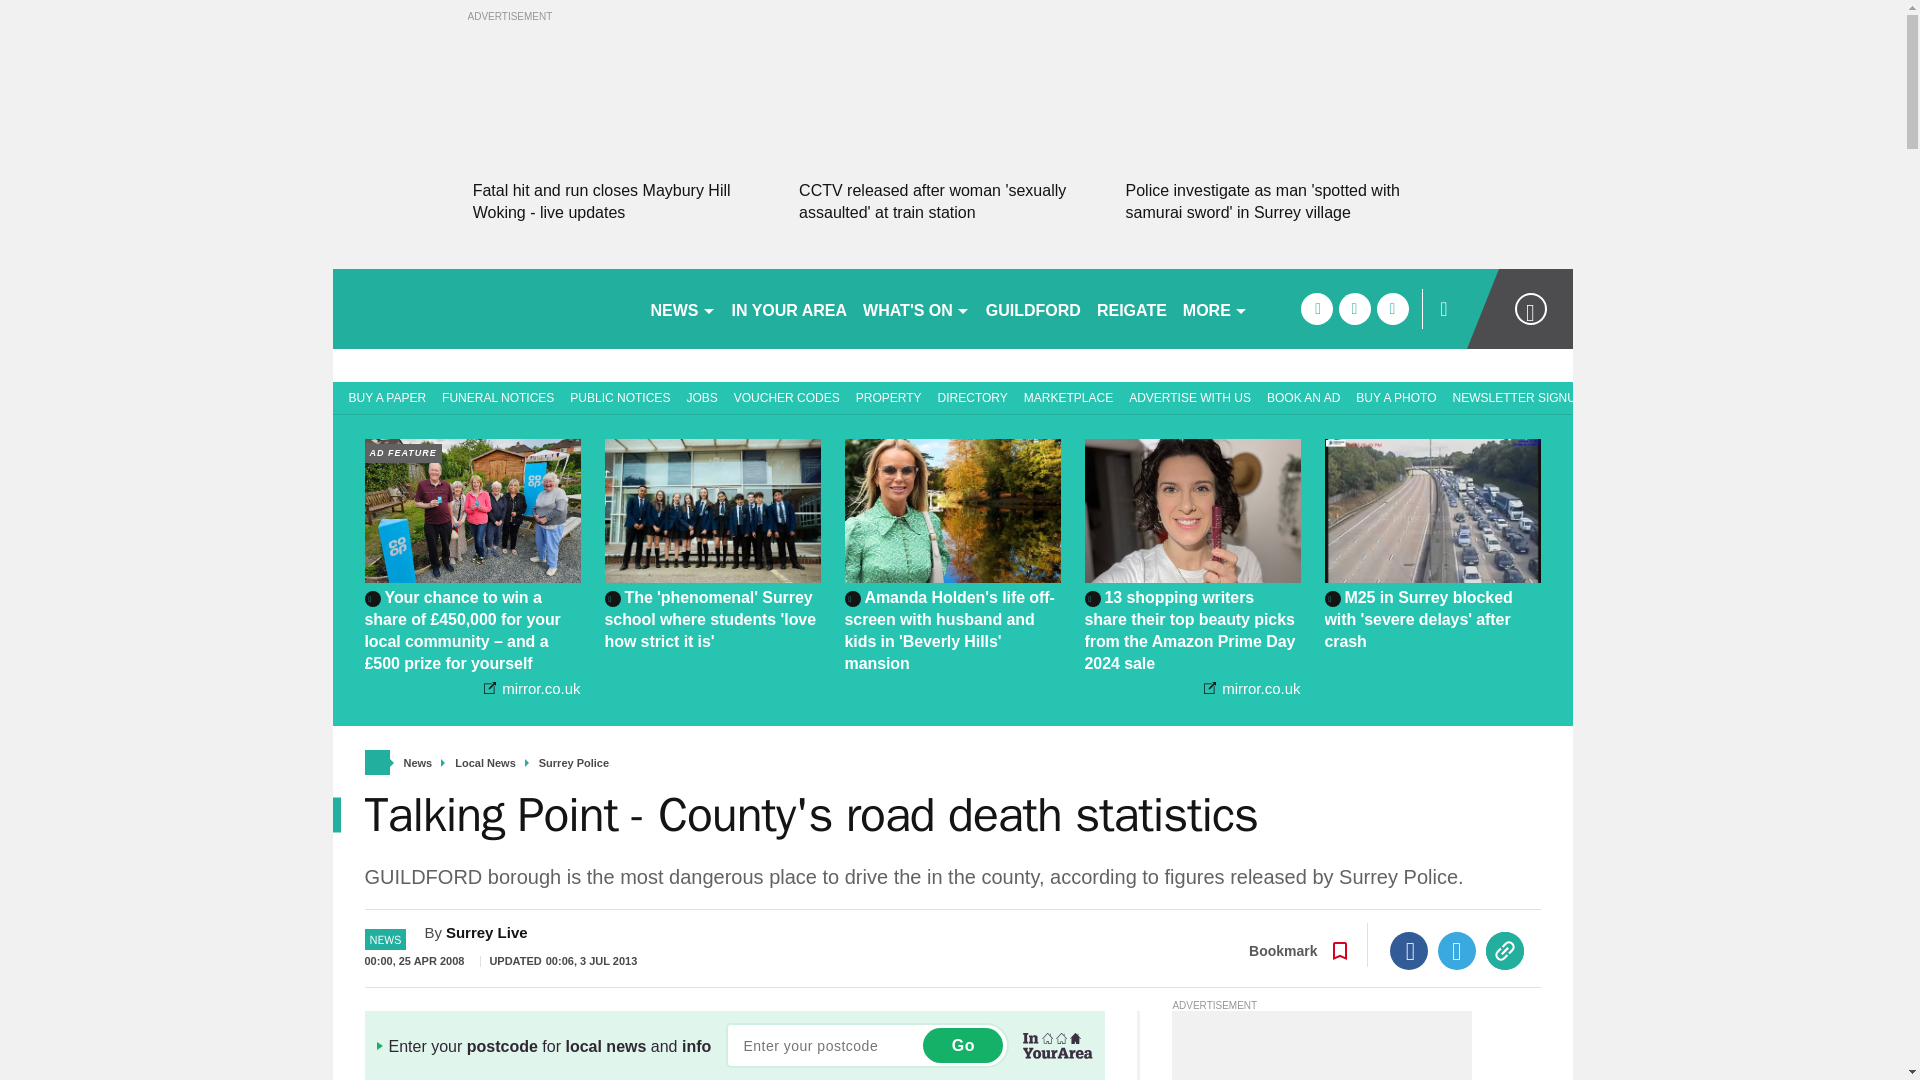  I want to click on Go, so click(962, 1045).